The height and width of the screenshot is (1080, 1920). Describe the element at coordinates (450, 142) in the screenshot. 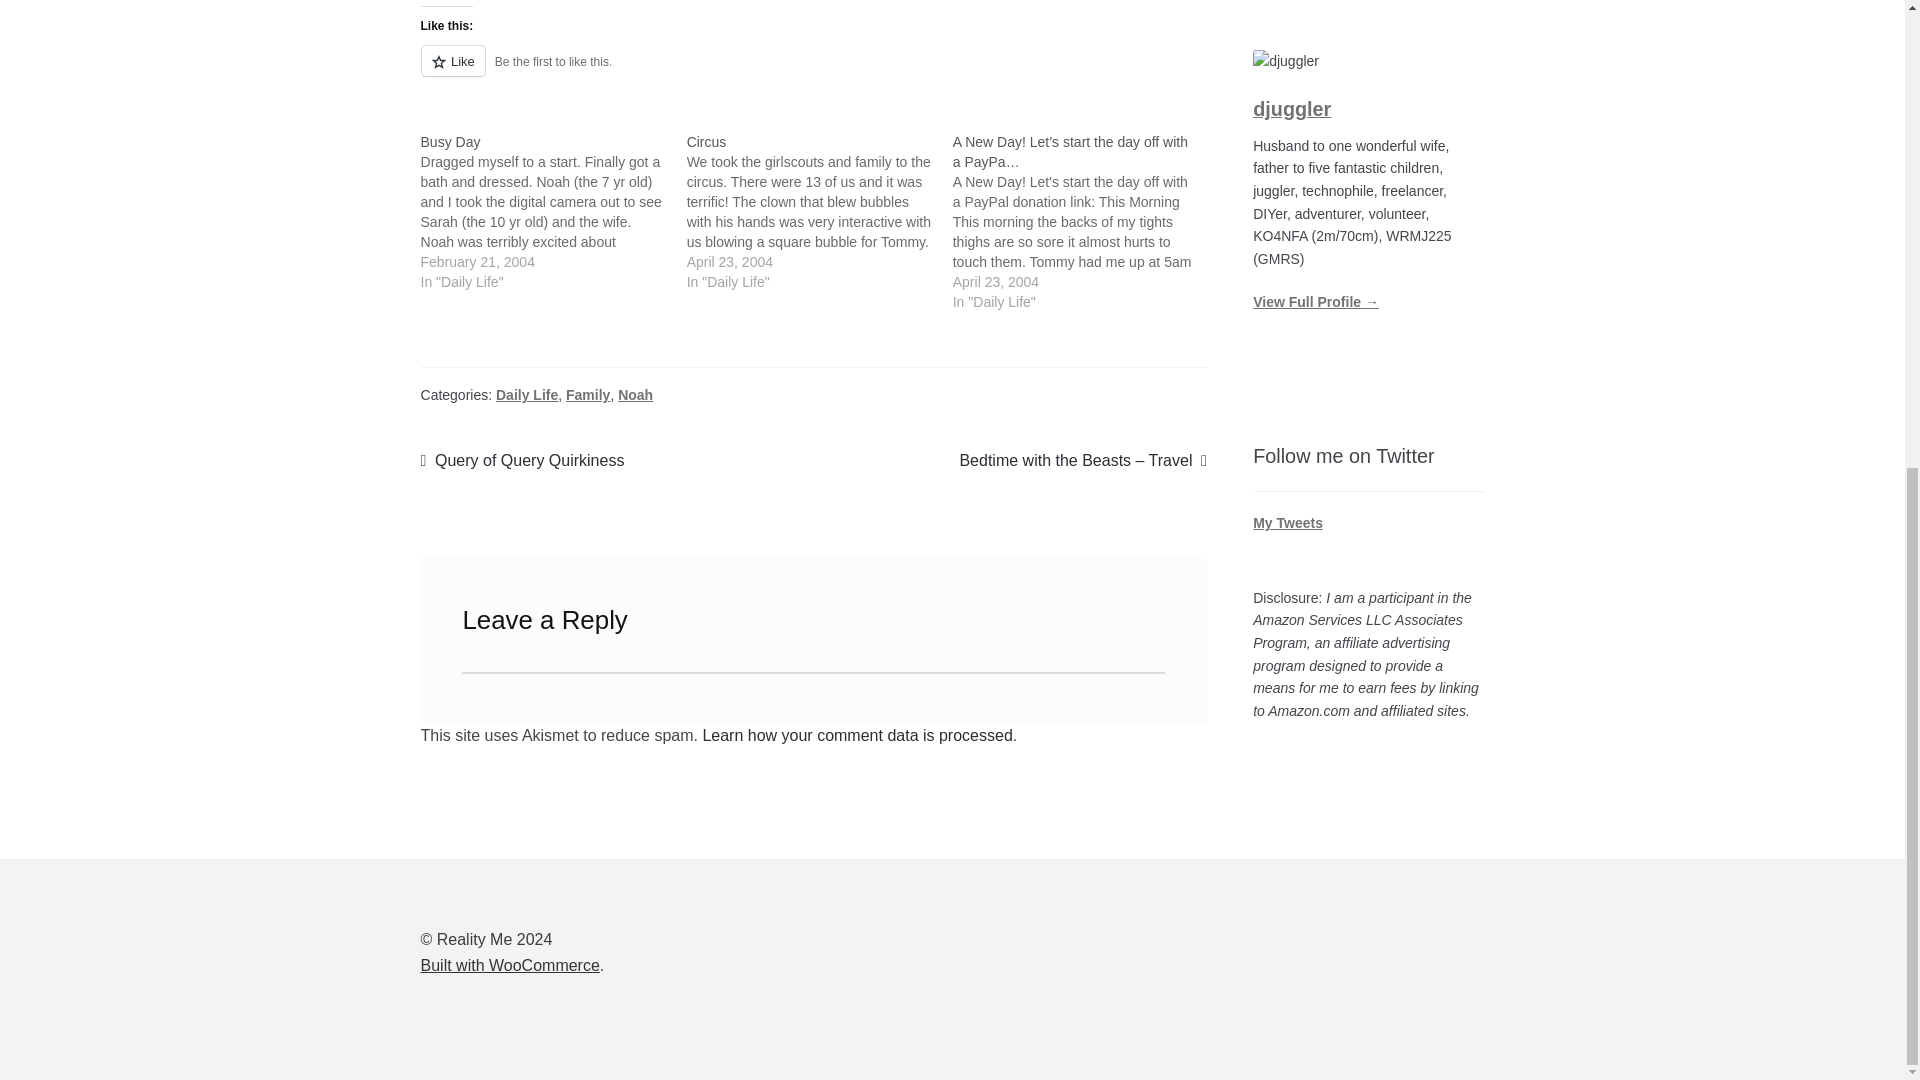

I see `Busy Day` at that location.